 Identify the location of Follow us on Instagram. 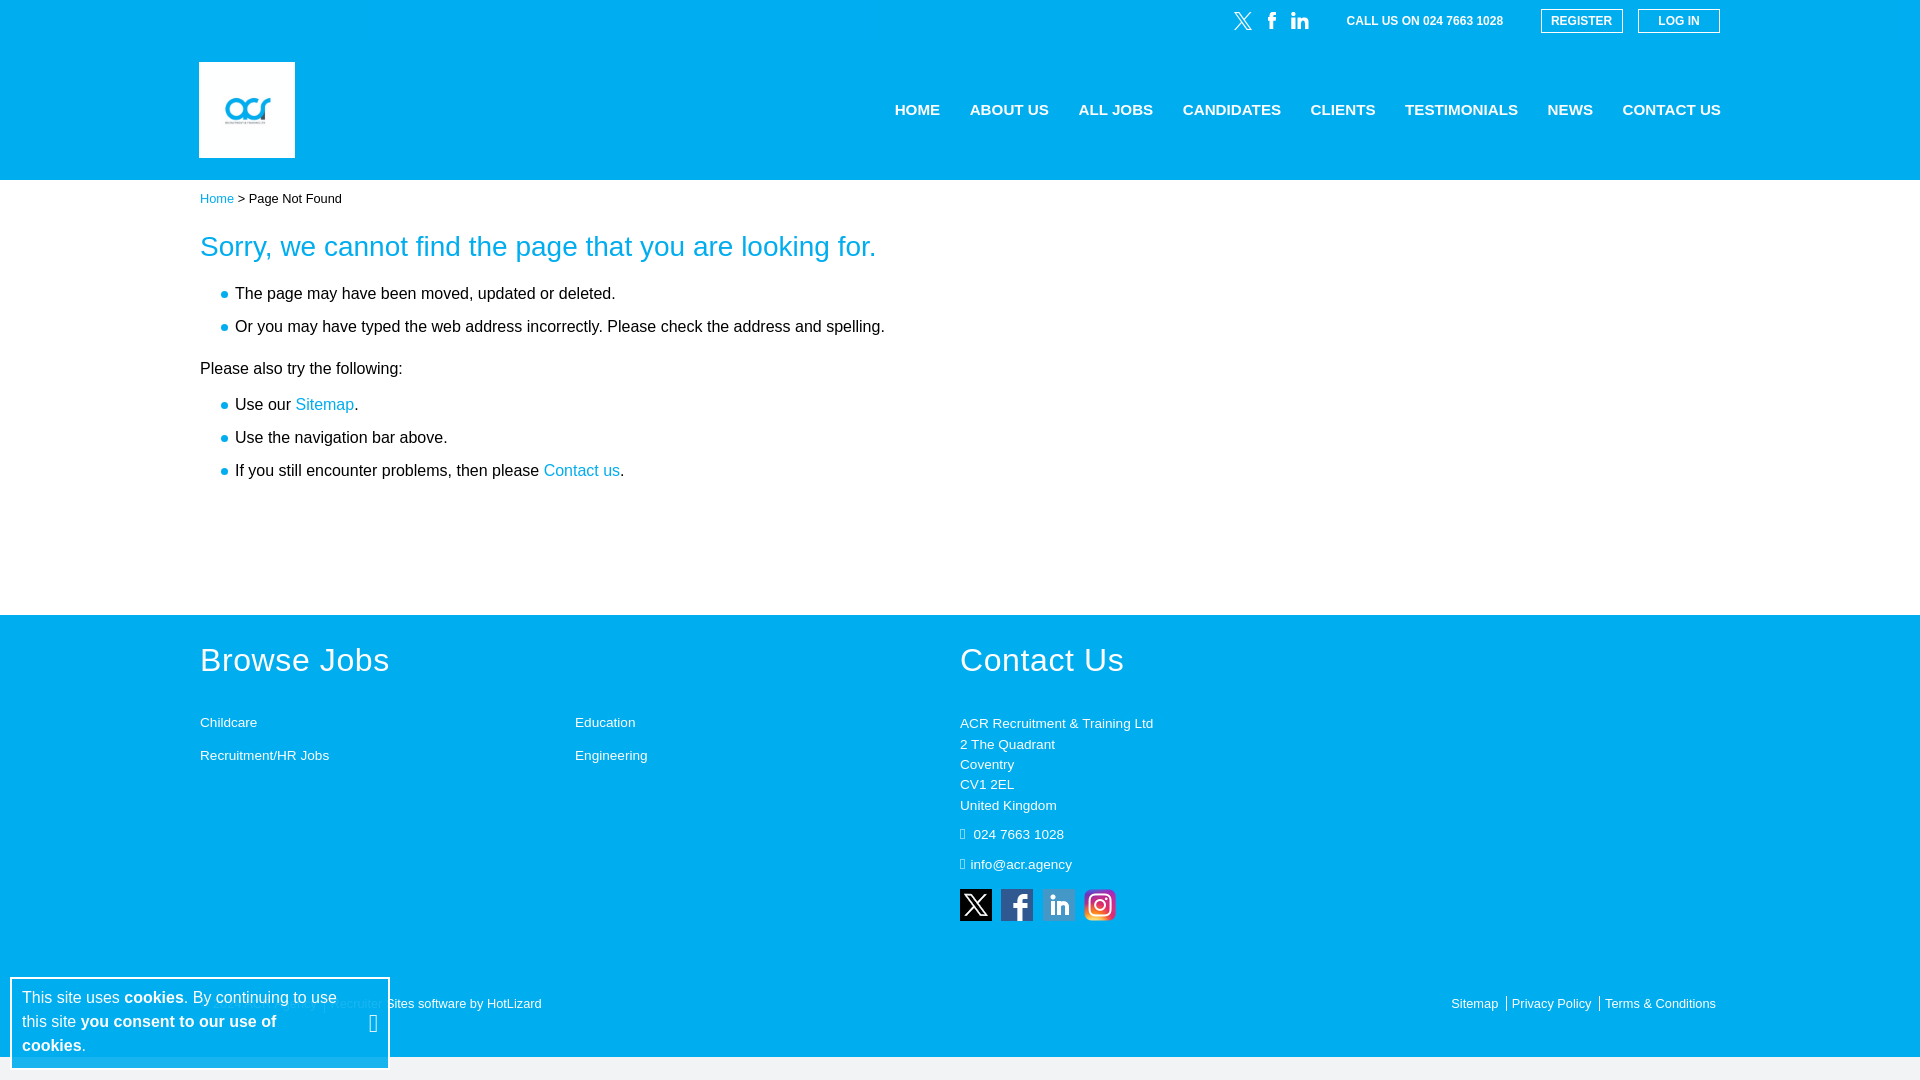
(1100, 904).